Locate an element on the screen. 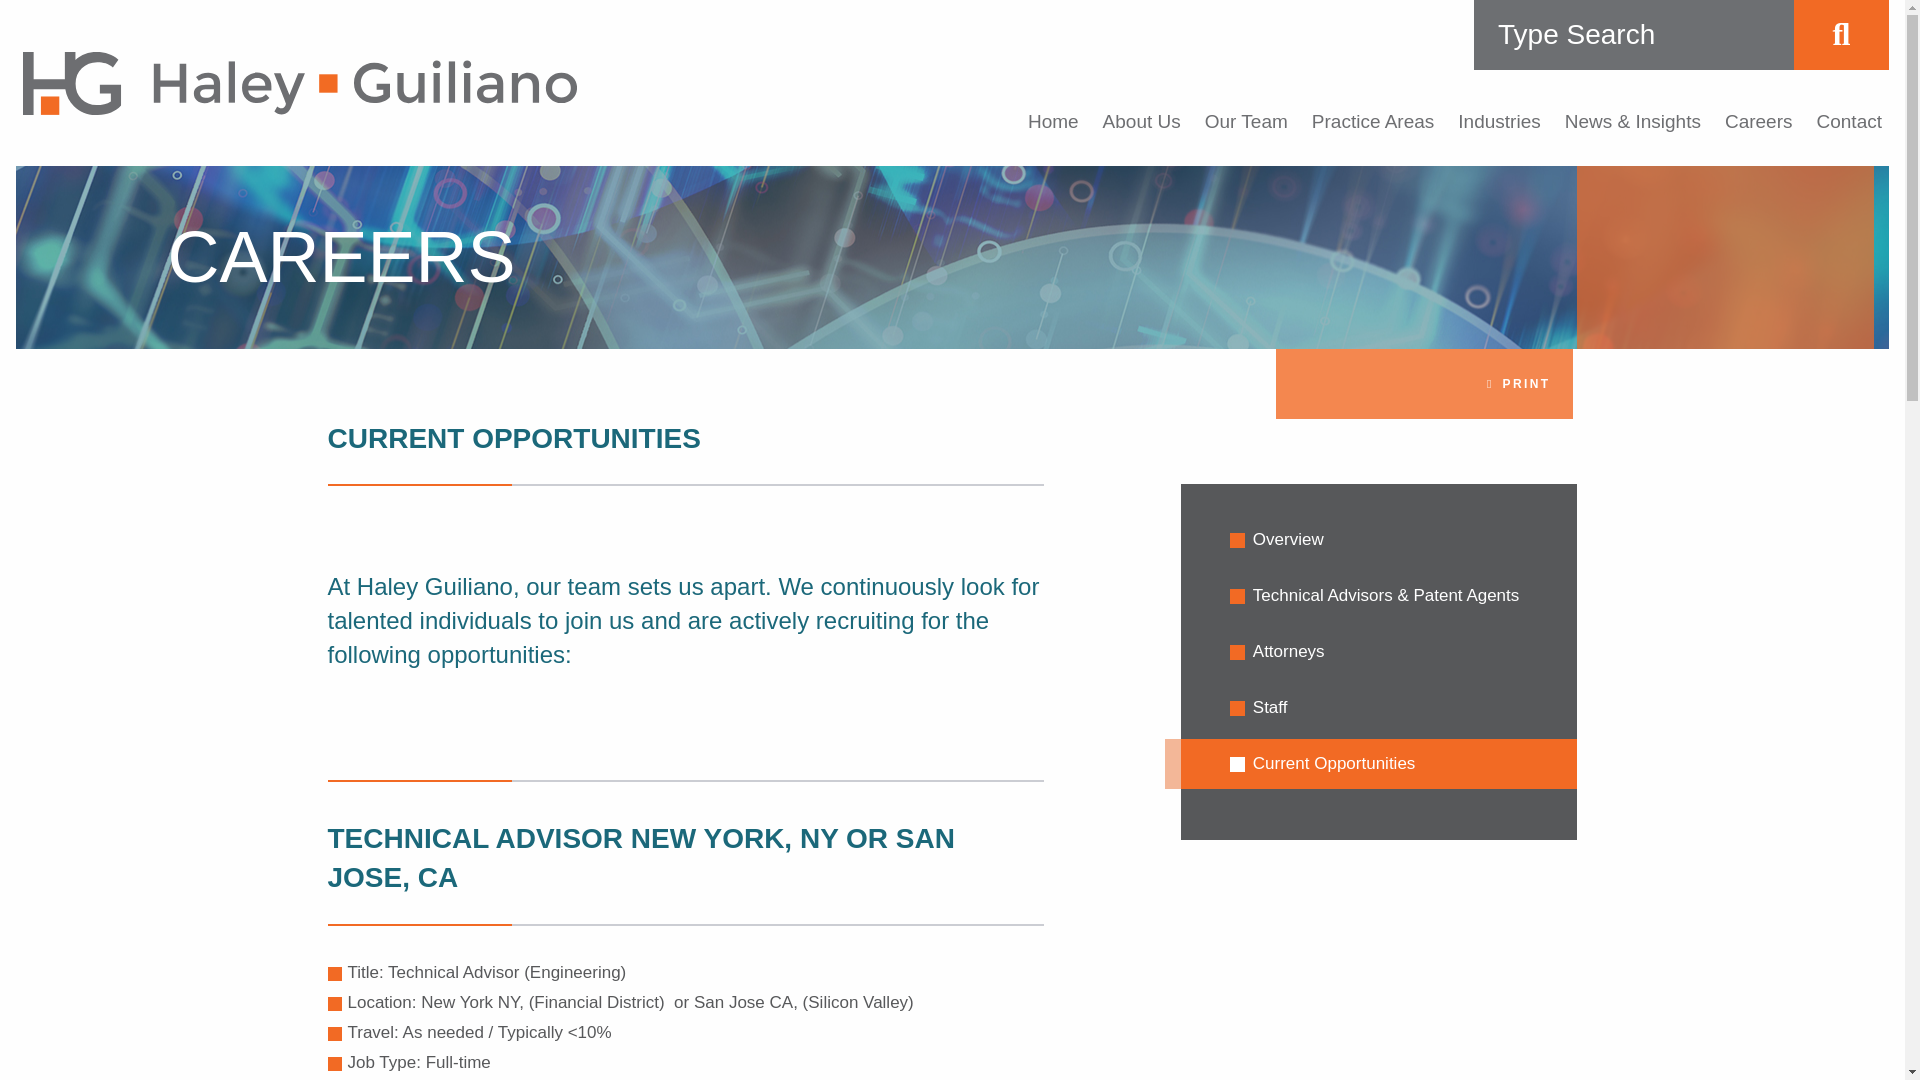 The width and height of the screenshot is (1920, 1080). PRINT is located at coordinates (1424, 384).